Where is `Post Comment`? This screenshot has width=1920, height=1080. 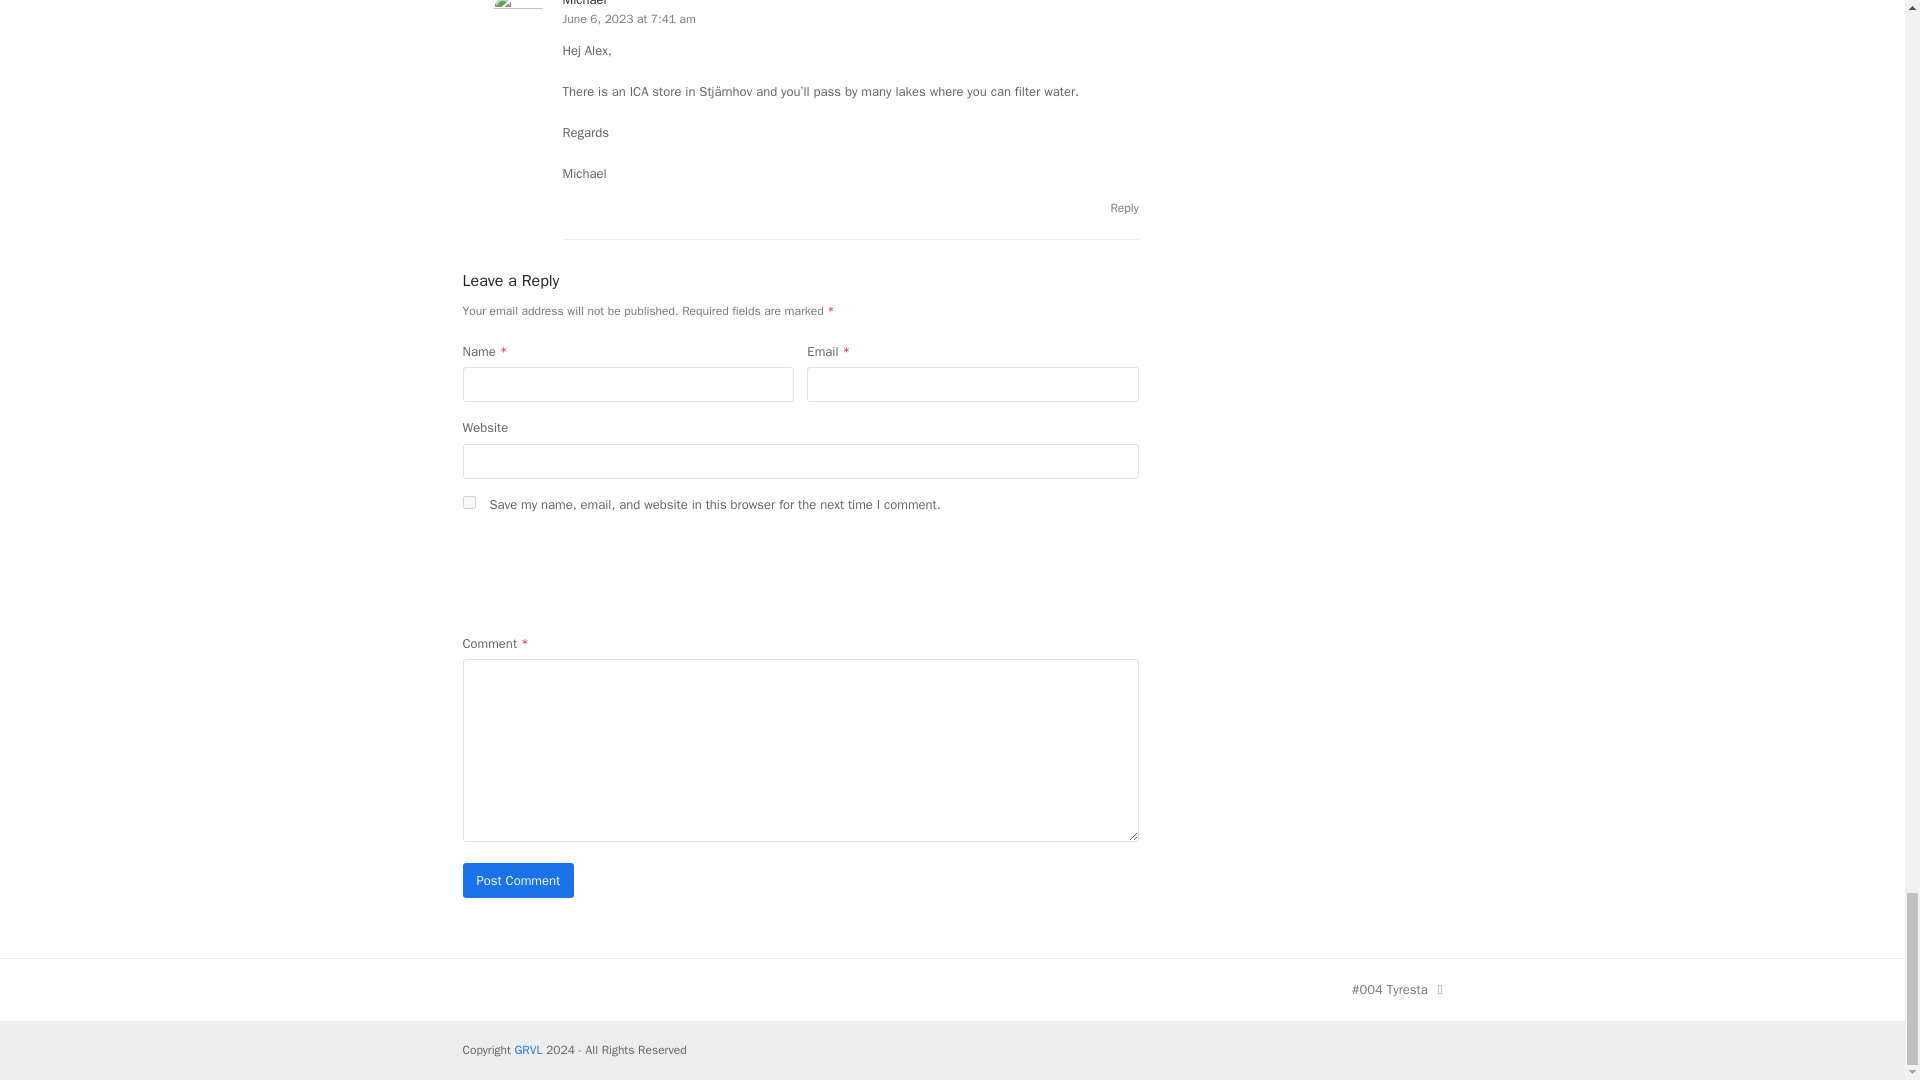
Post Comment is located at coordinates (518, 880).